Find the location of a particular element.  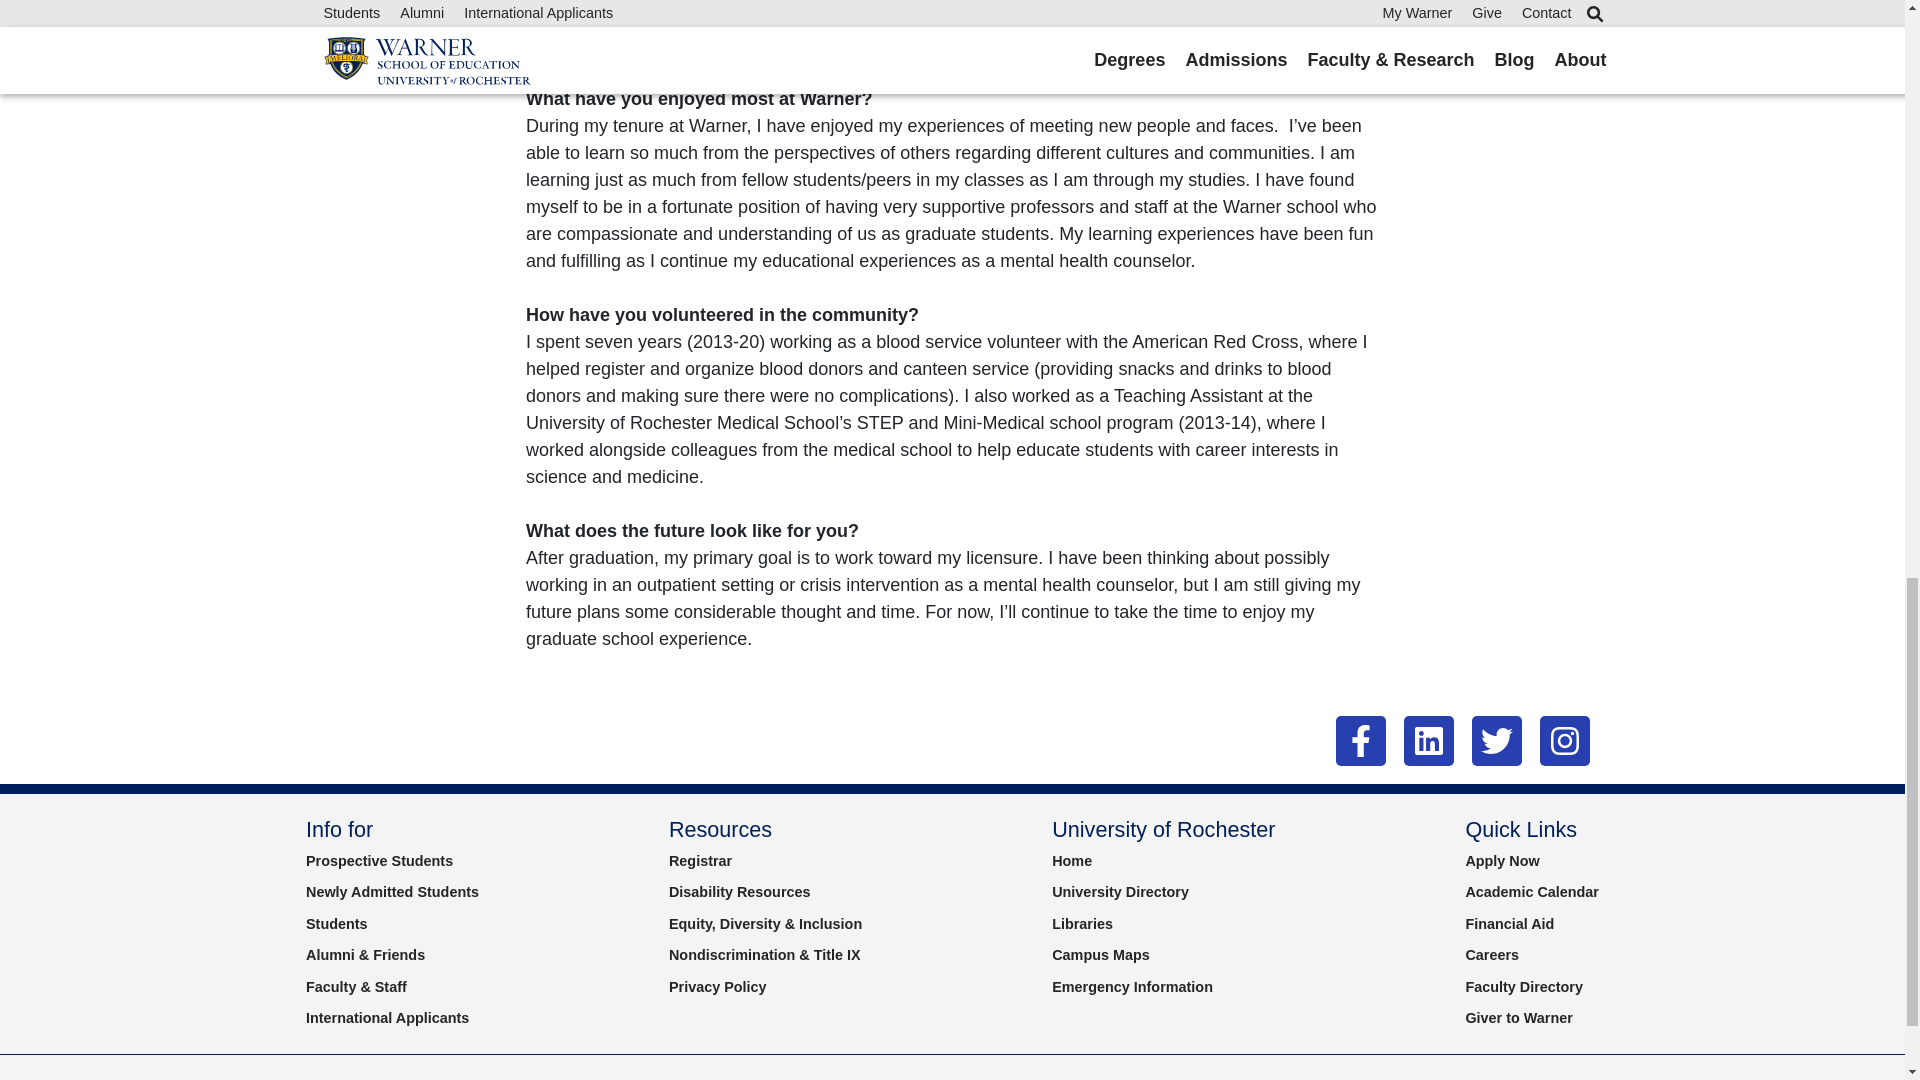

Next steps, student portal and success is located at coordinates (392, 892).